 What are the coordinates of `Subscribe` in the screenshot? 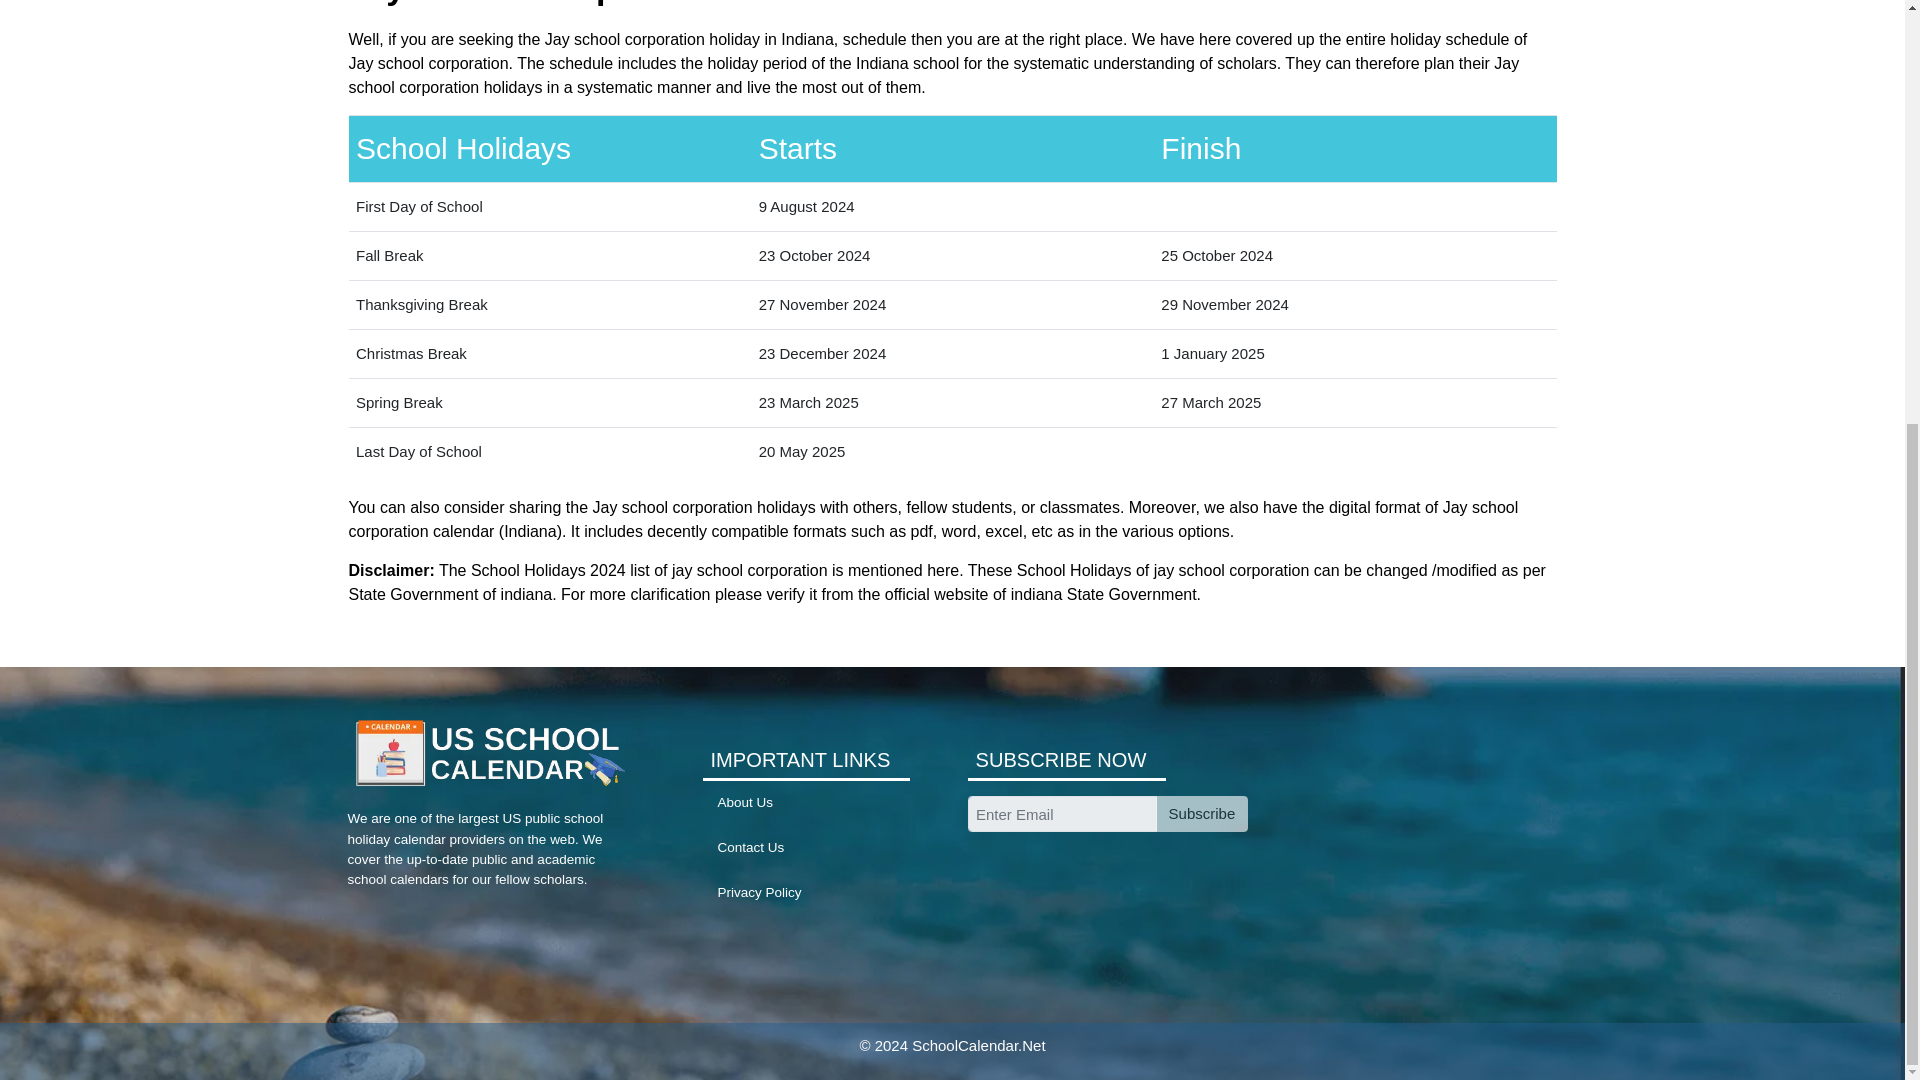 It's located at (1200, 813).